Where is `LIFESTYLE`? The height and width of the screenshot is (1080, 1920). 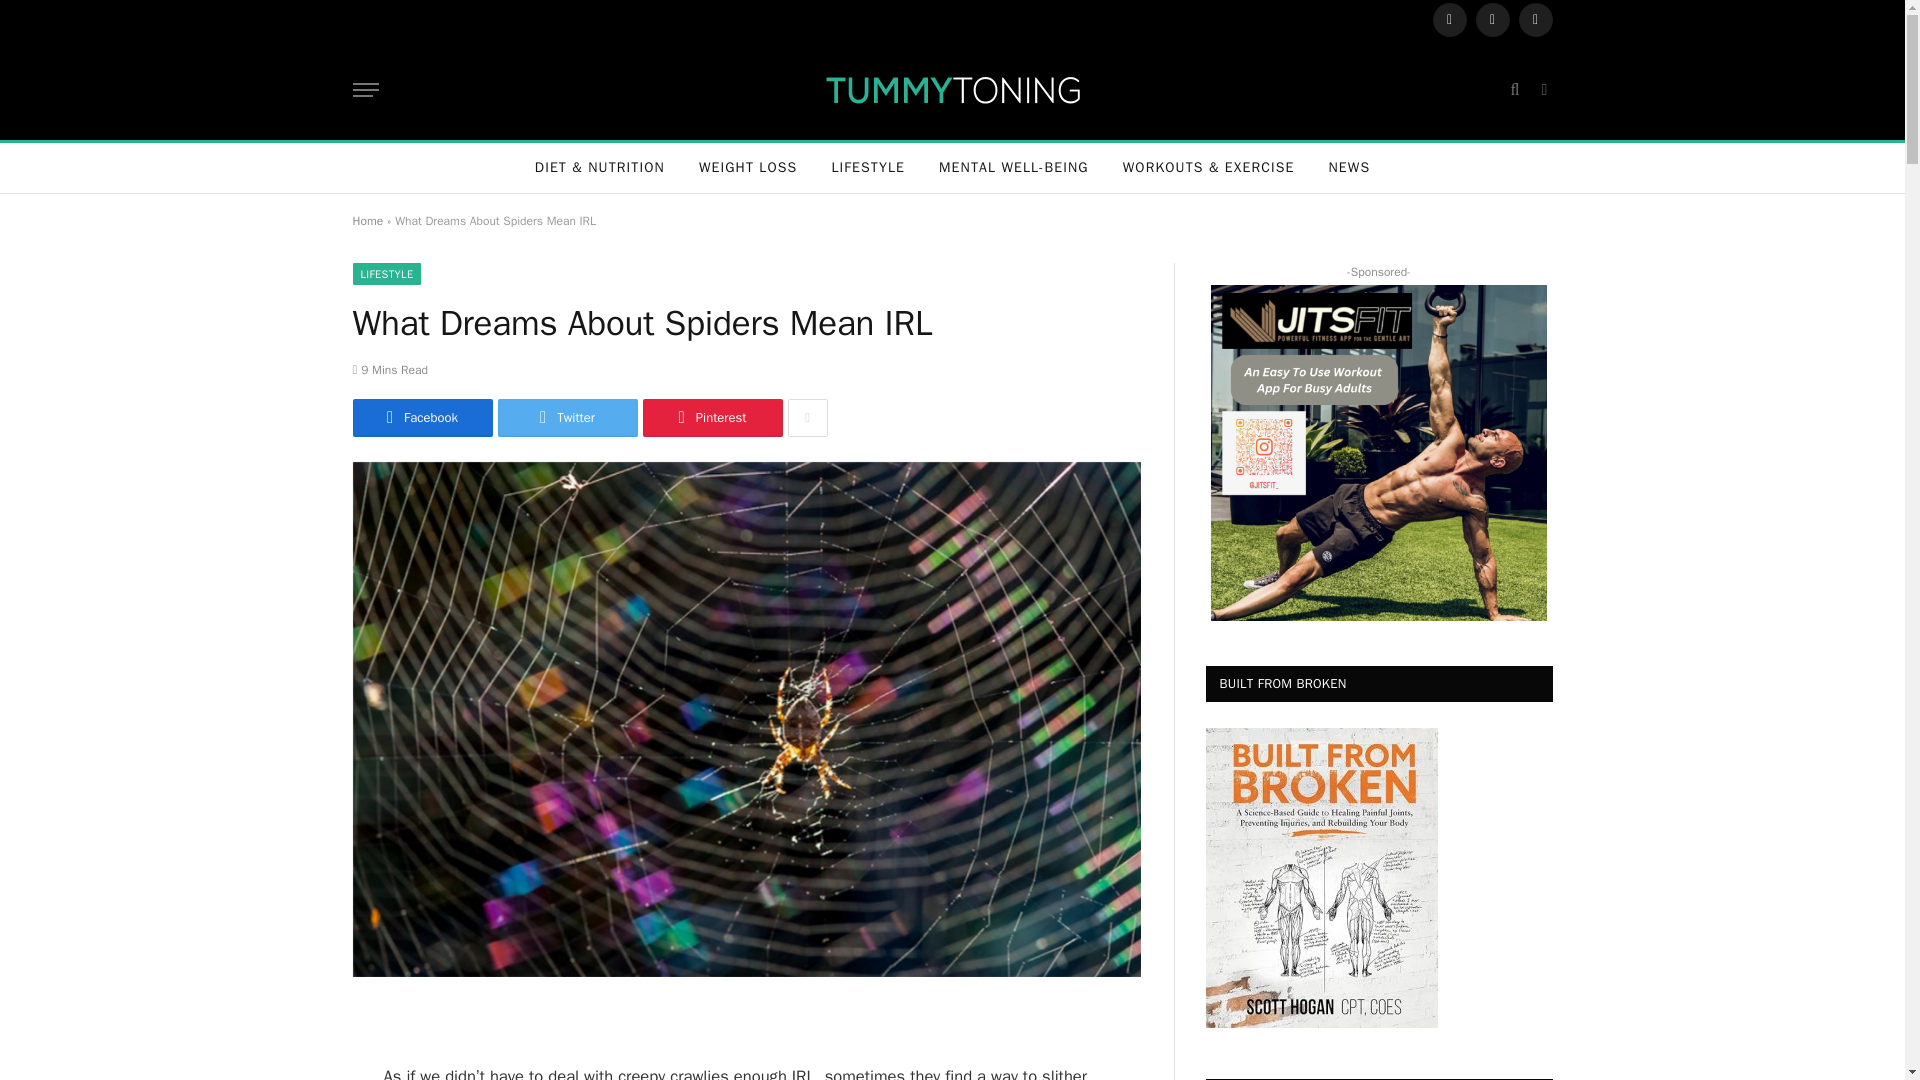 LIFESTYLE is located at coordinates (868, 168).